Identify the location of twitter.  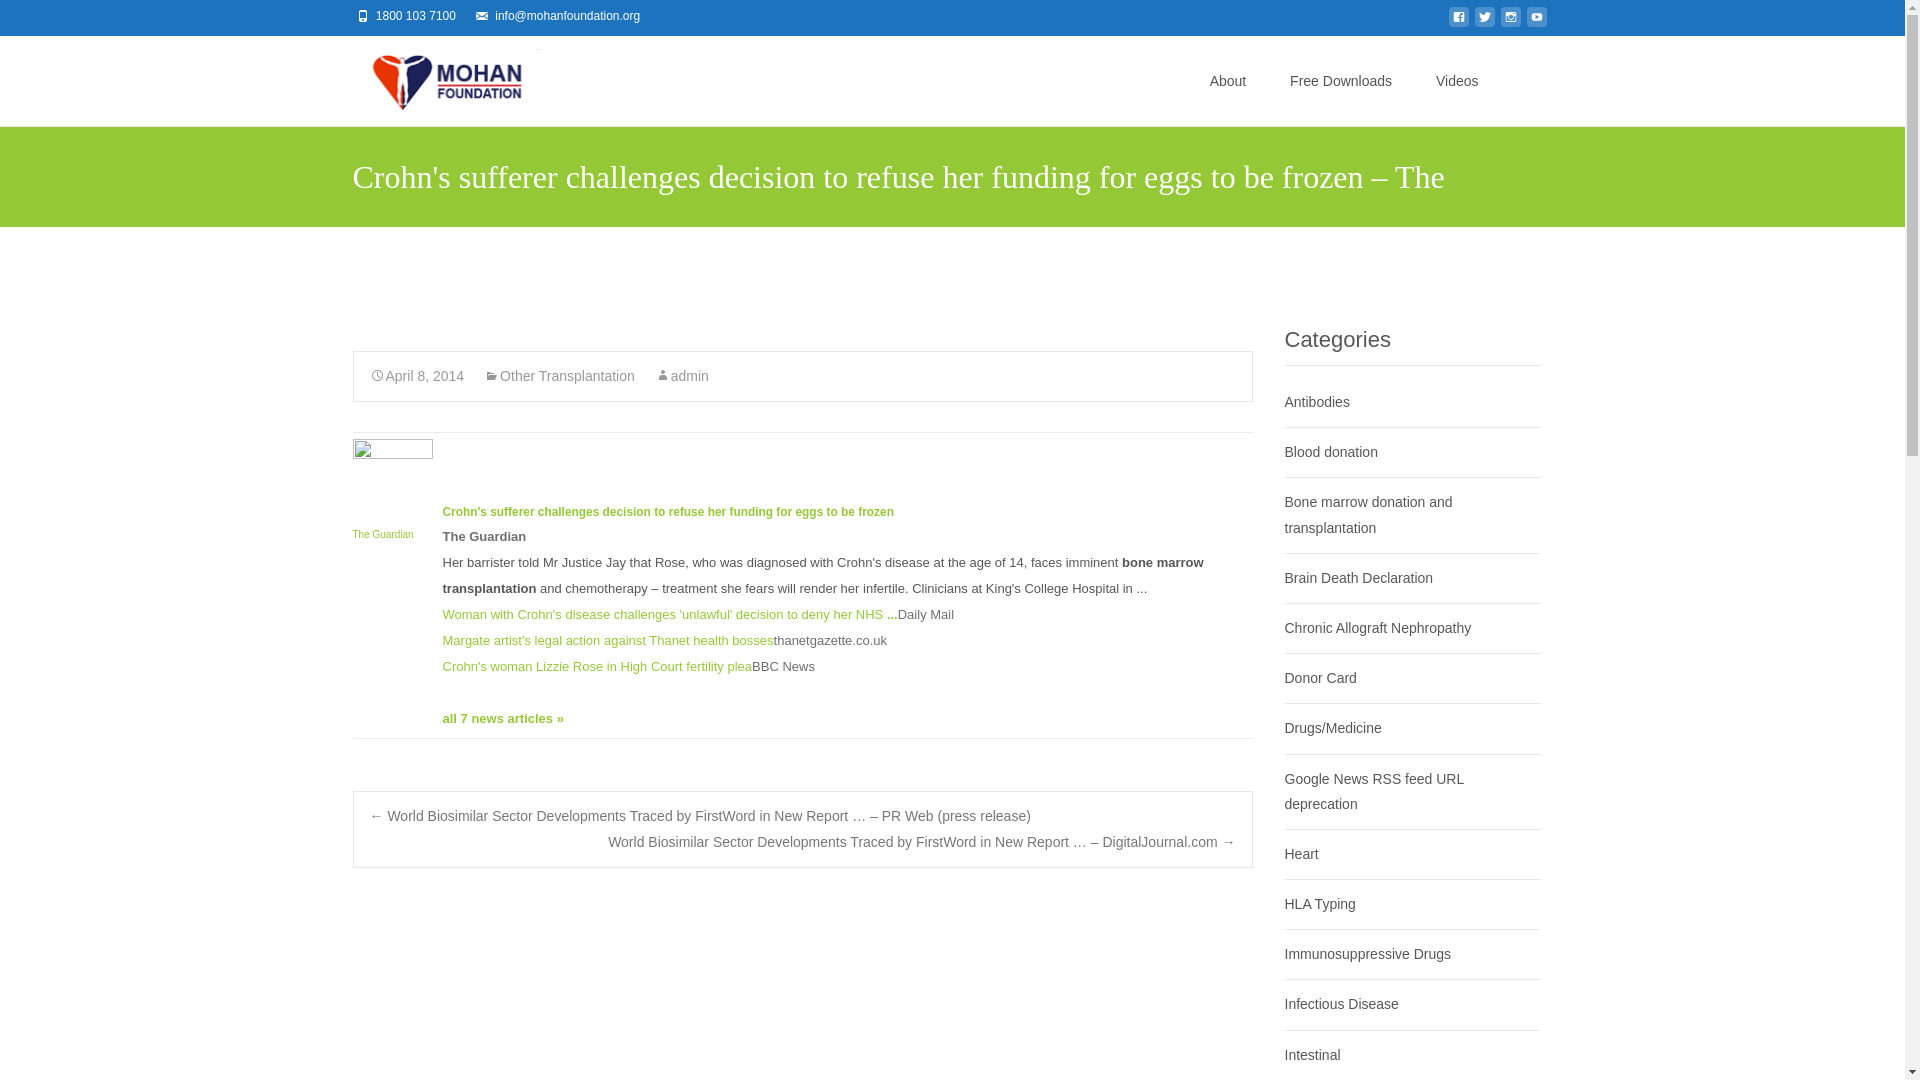
(1484, 23).